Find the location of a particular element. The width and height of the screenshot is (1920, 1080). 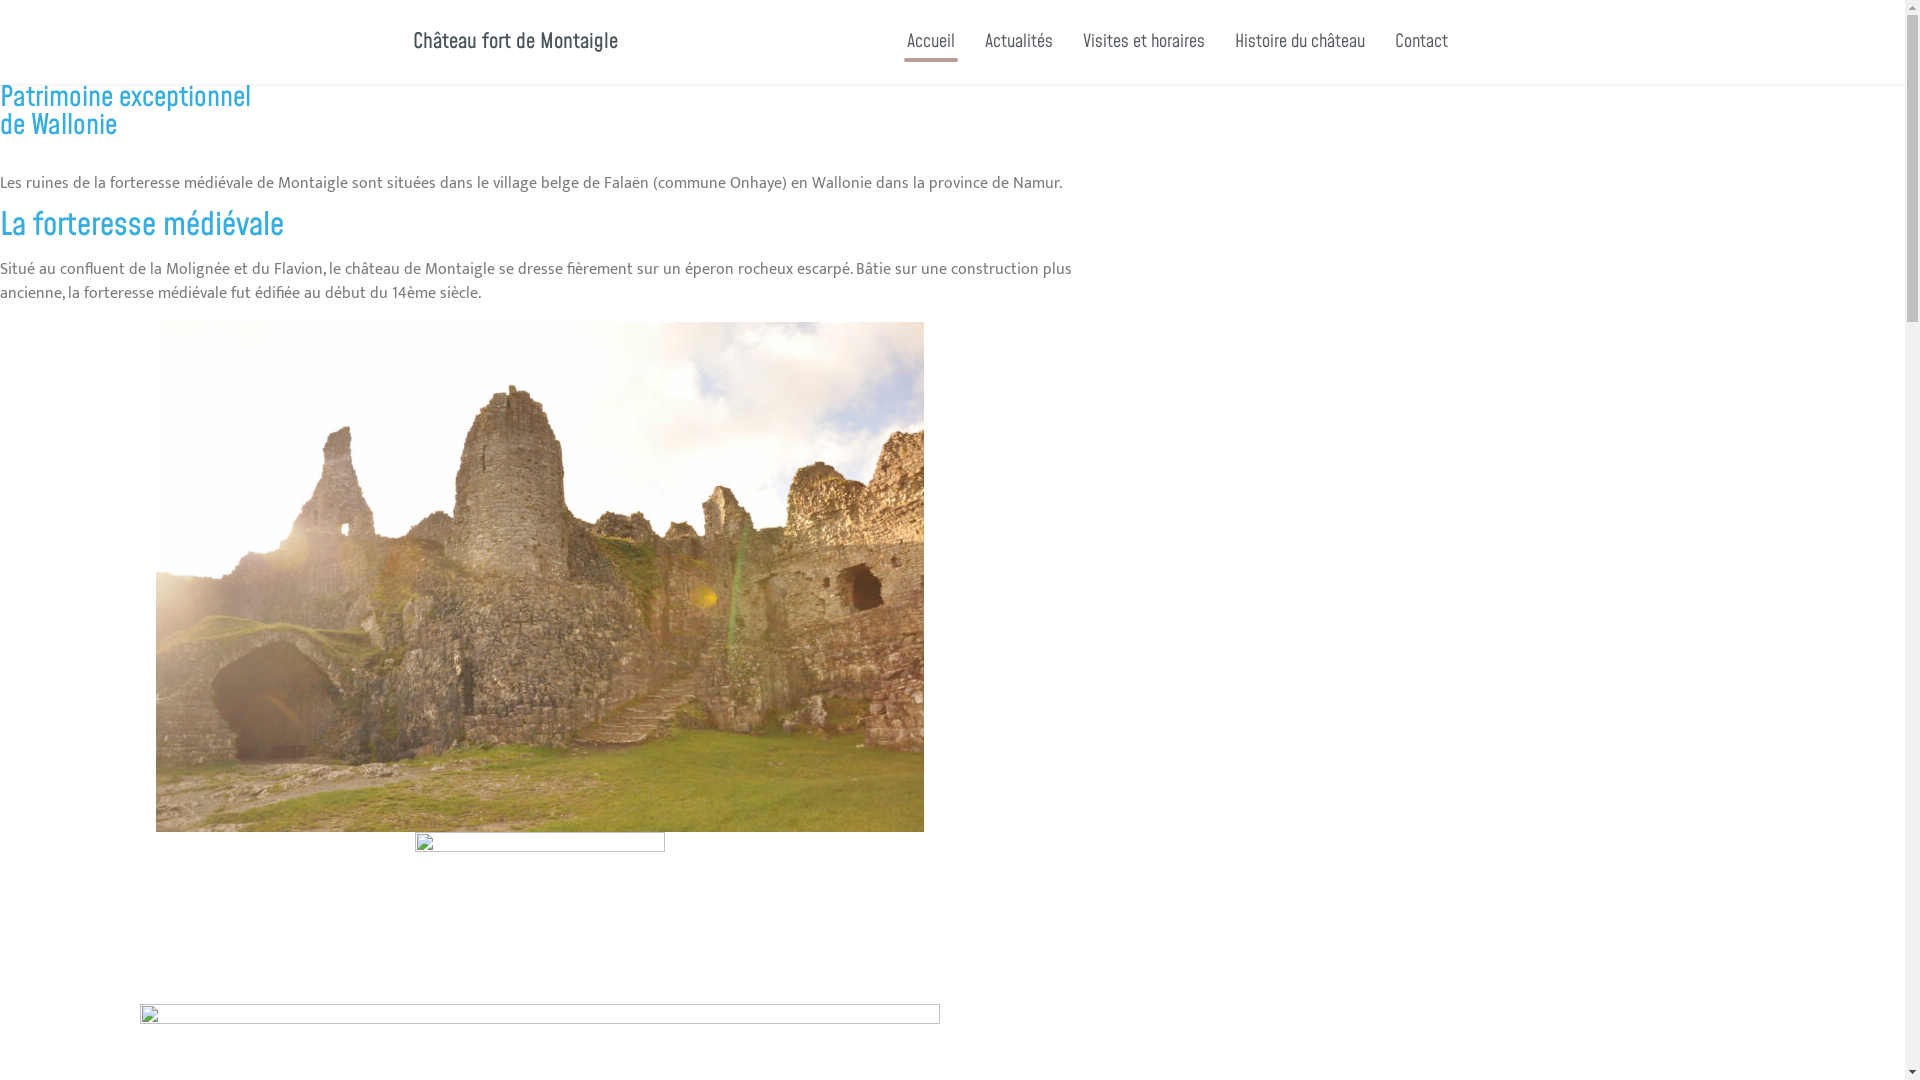

Accueil is located at coordinates (931, 42).